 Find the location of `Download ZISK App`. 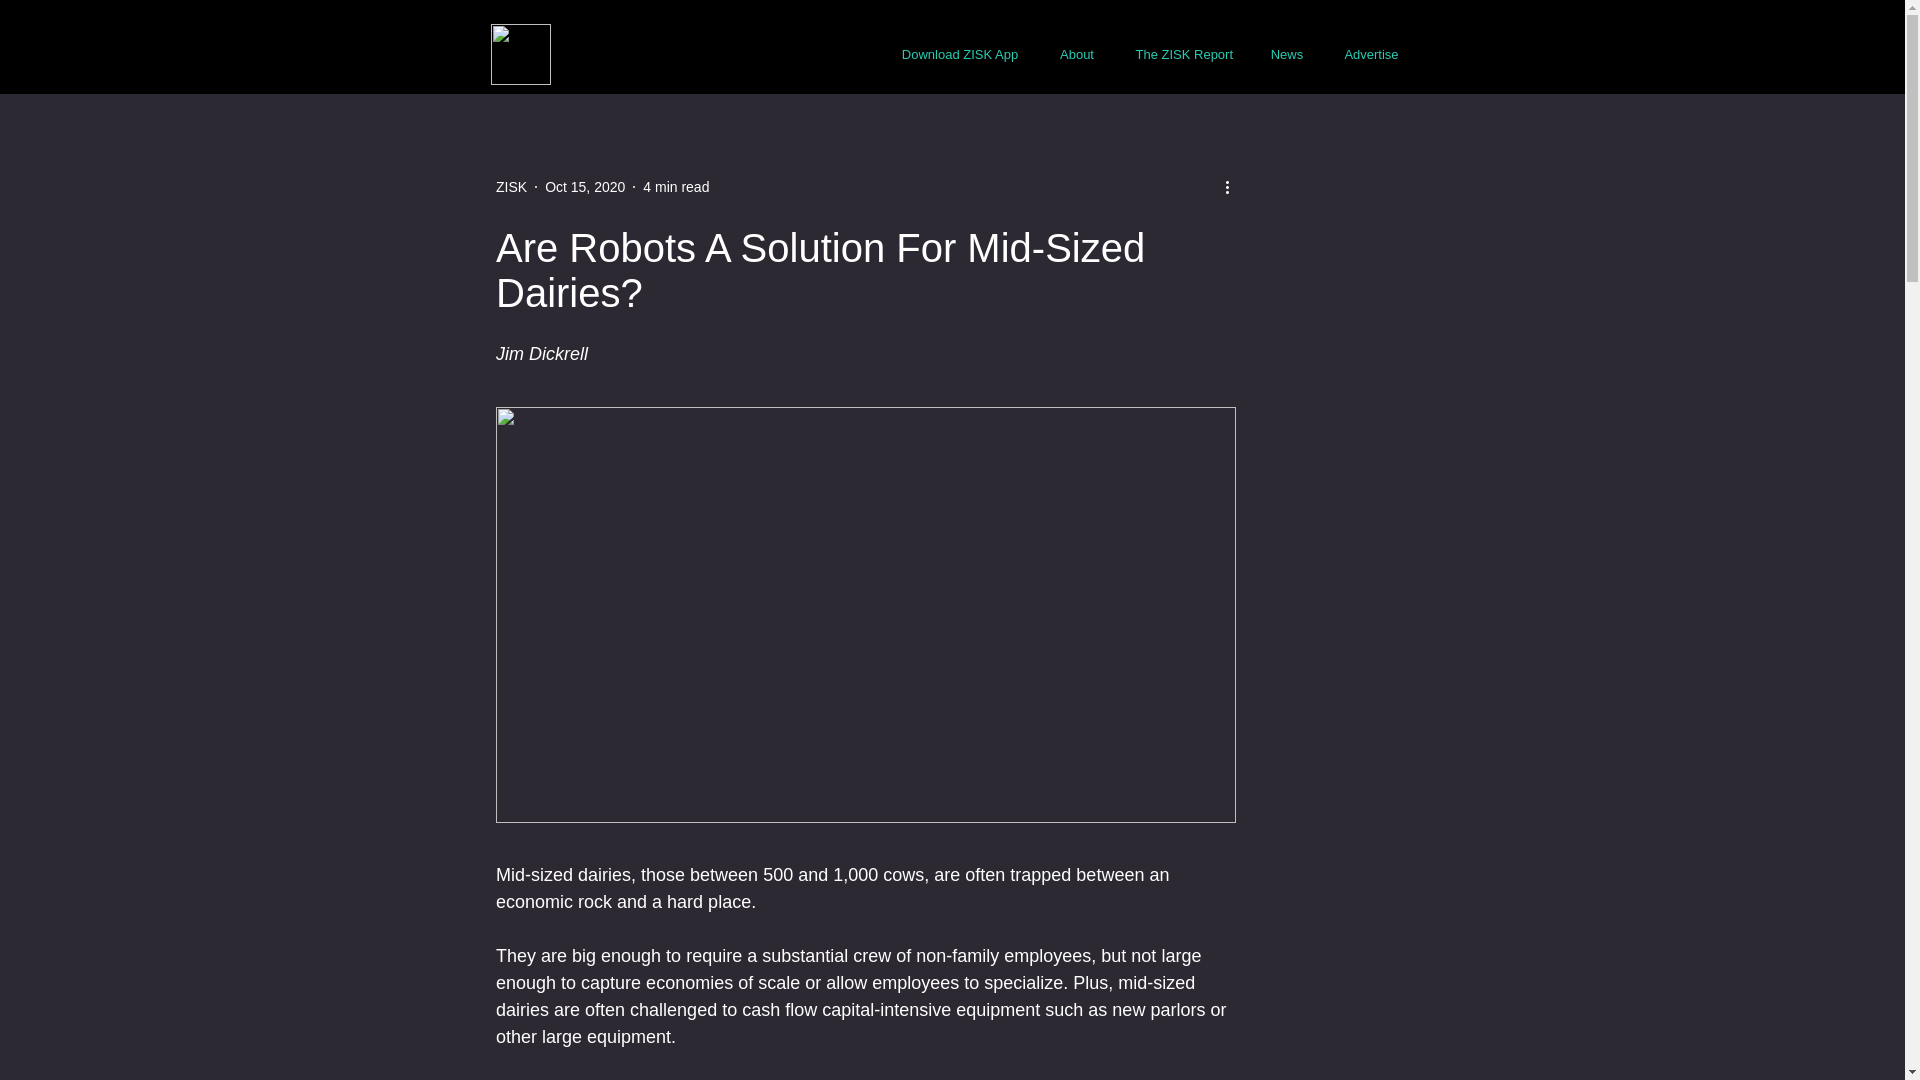

Download ZISK App is located at coordinates (960, 54).